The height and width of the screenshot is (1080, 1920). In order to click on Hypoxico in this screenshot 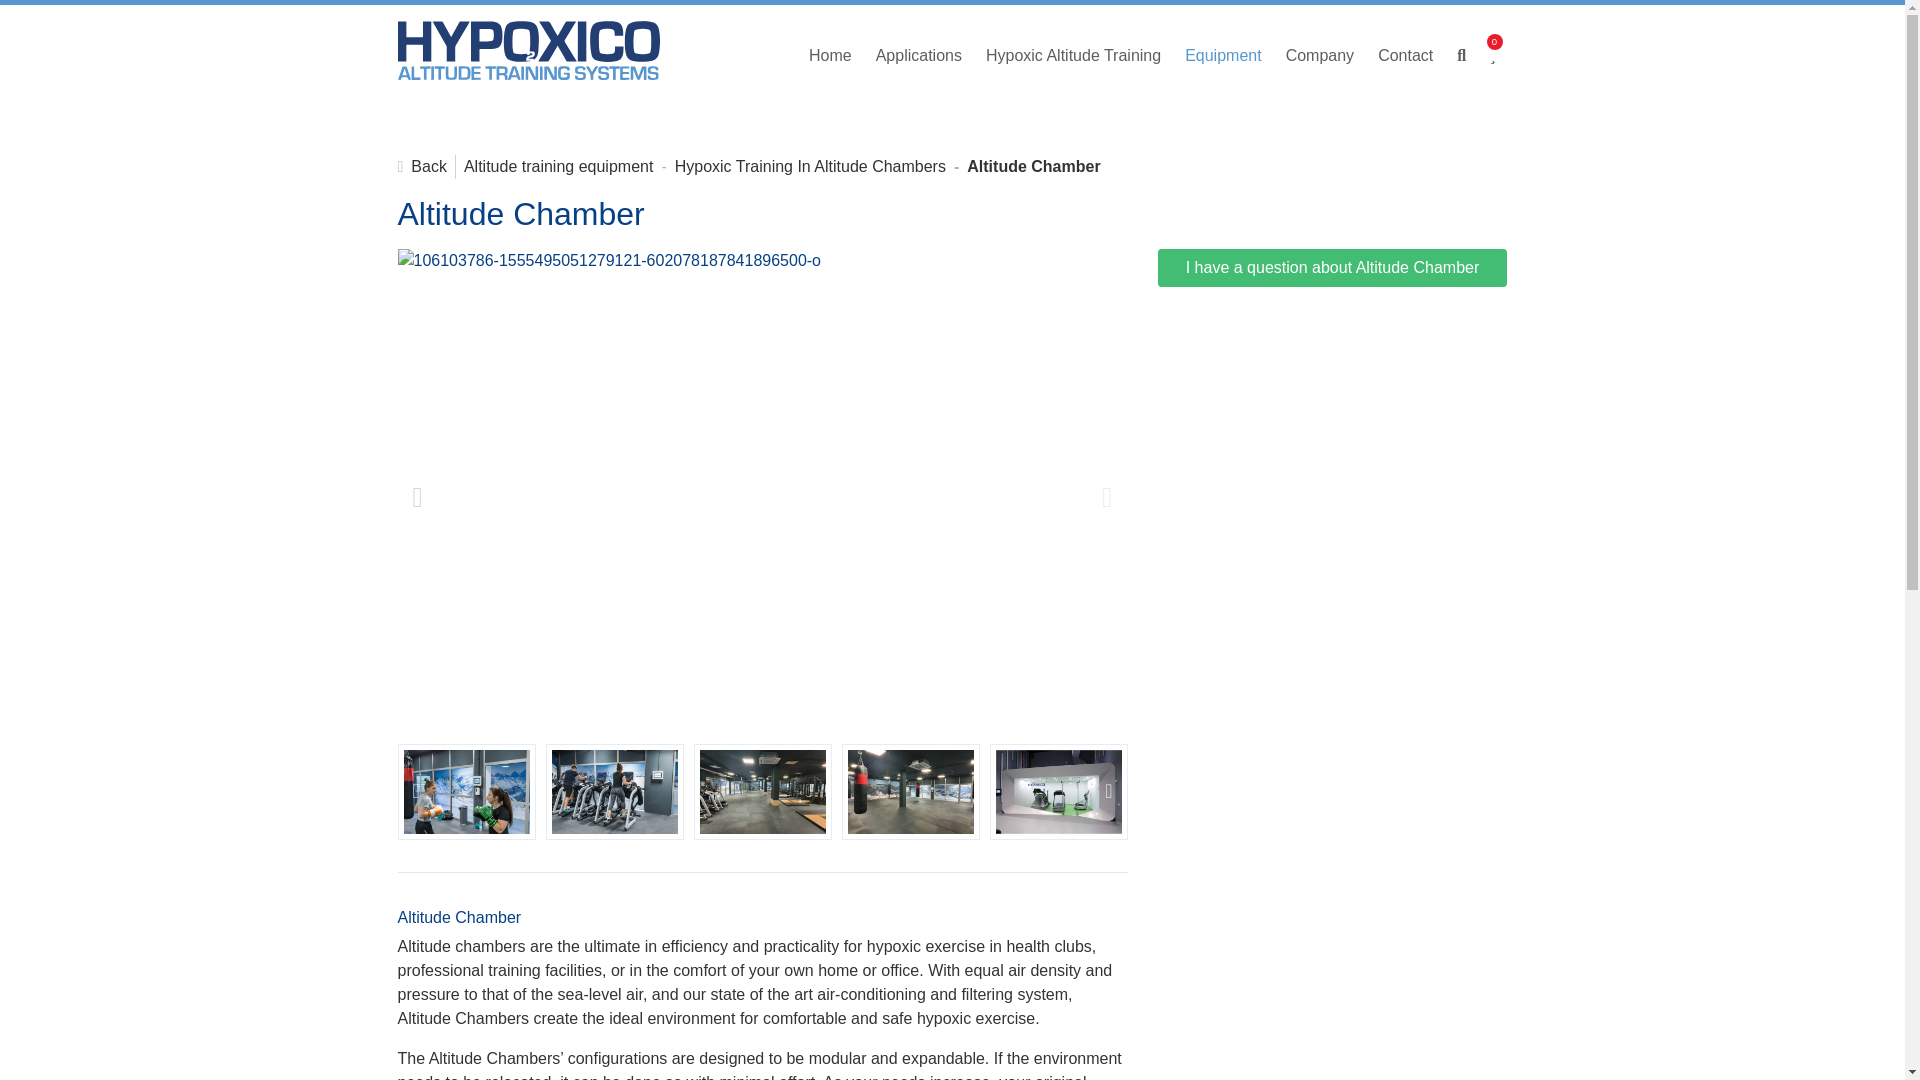, I will do `click(528, 55)`.